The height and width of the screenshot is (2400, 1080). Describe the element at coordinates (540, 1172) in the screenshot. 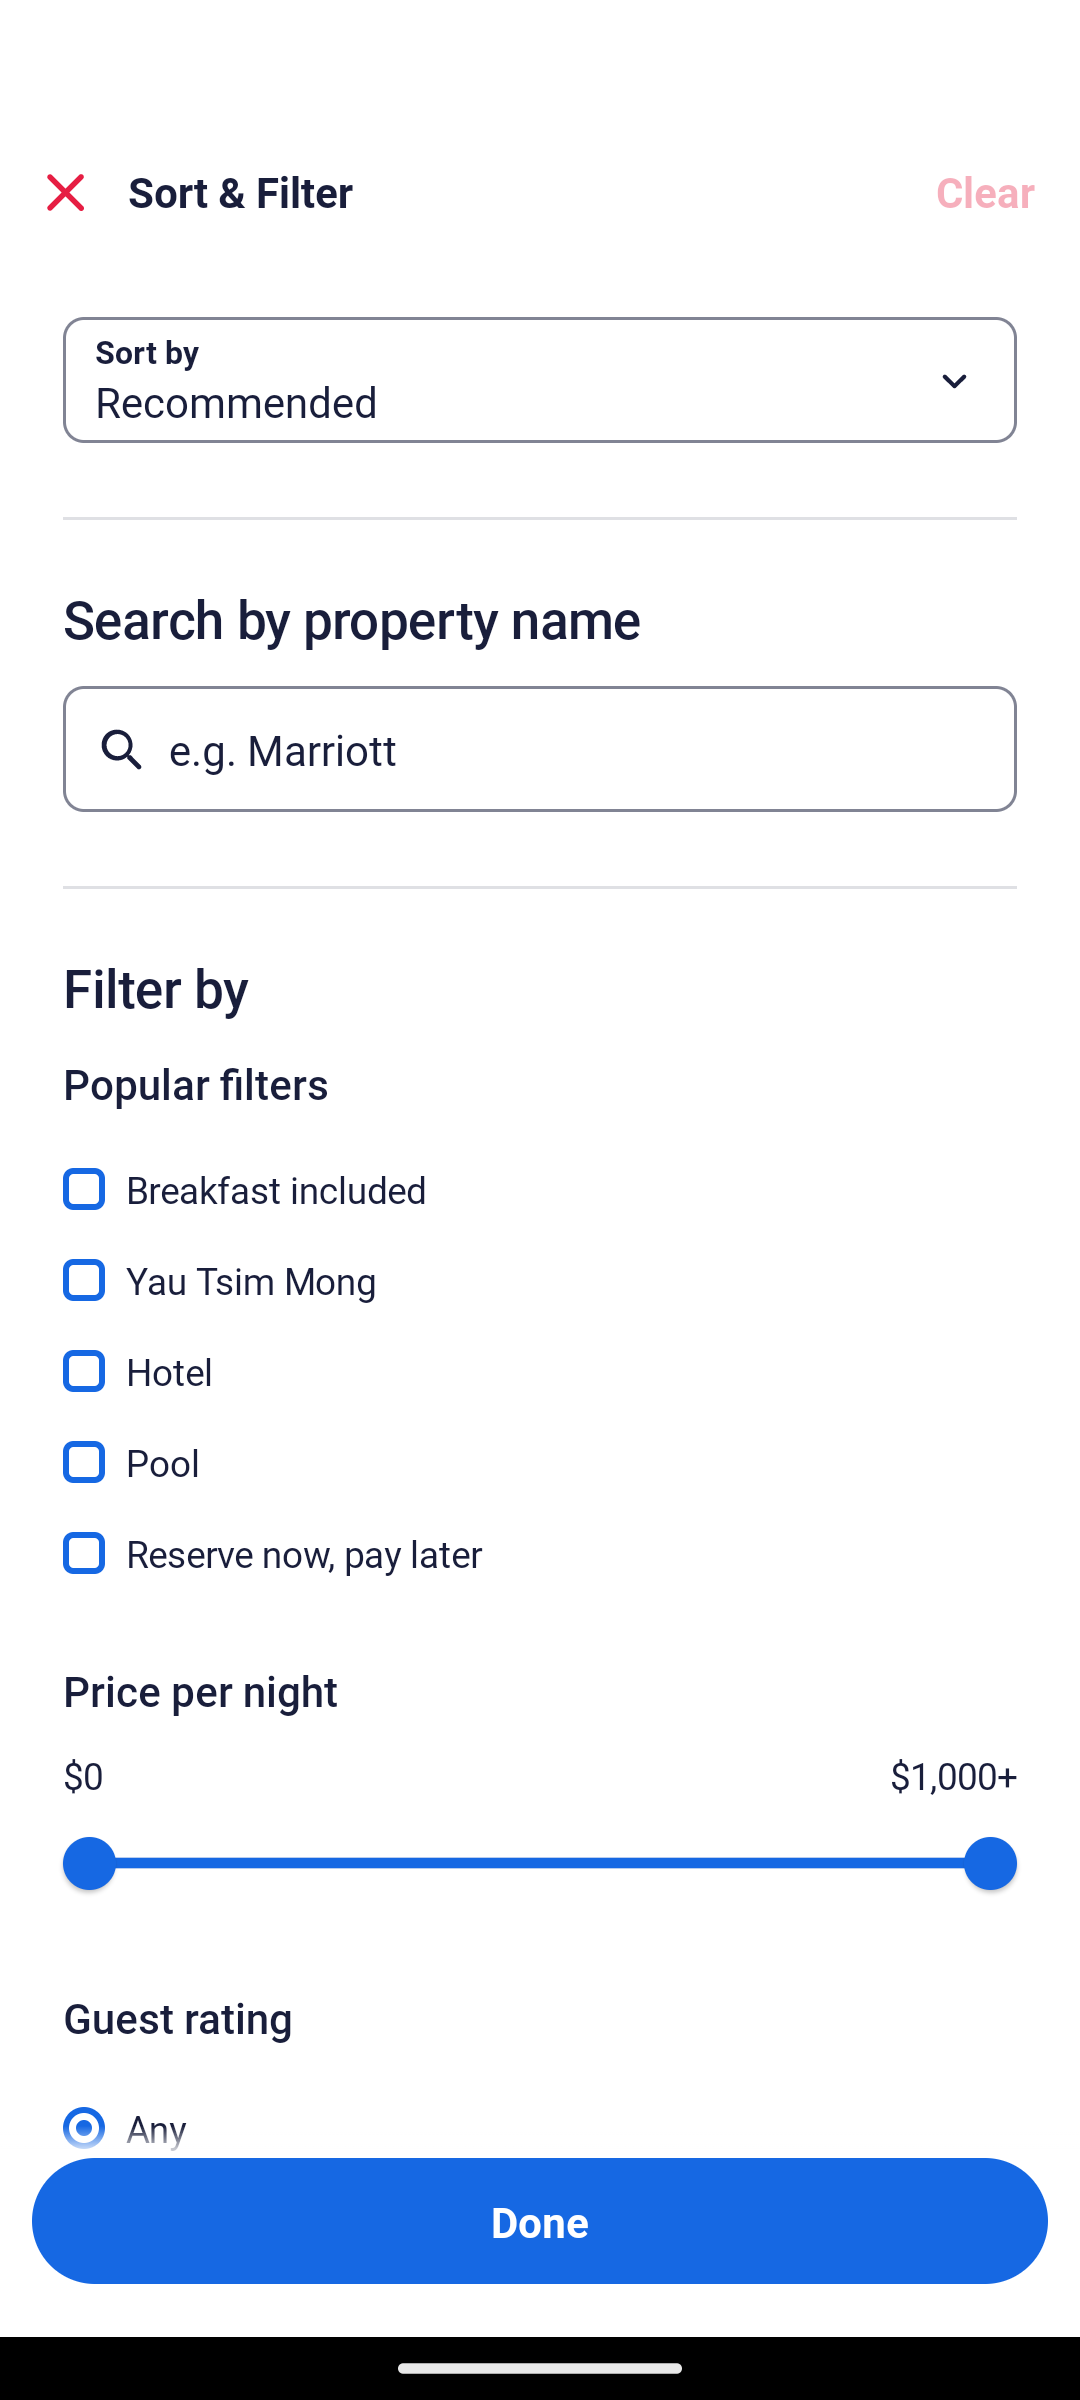

I see `Breakfast included, Breakfast included` at that location.